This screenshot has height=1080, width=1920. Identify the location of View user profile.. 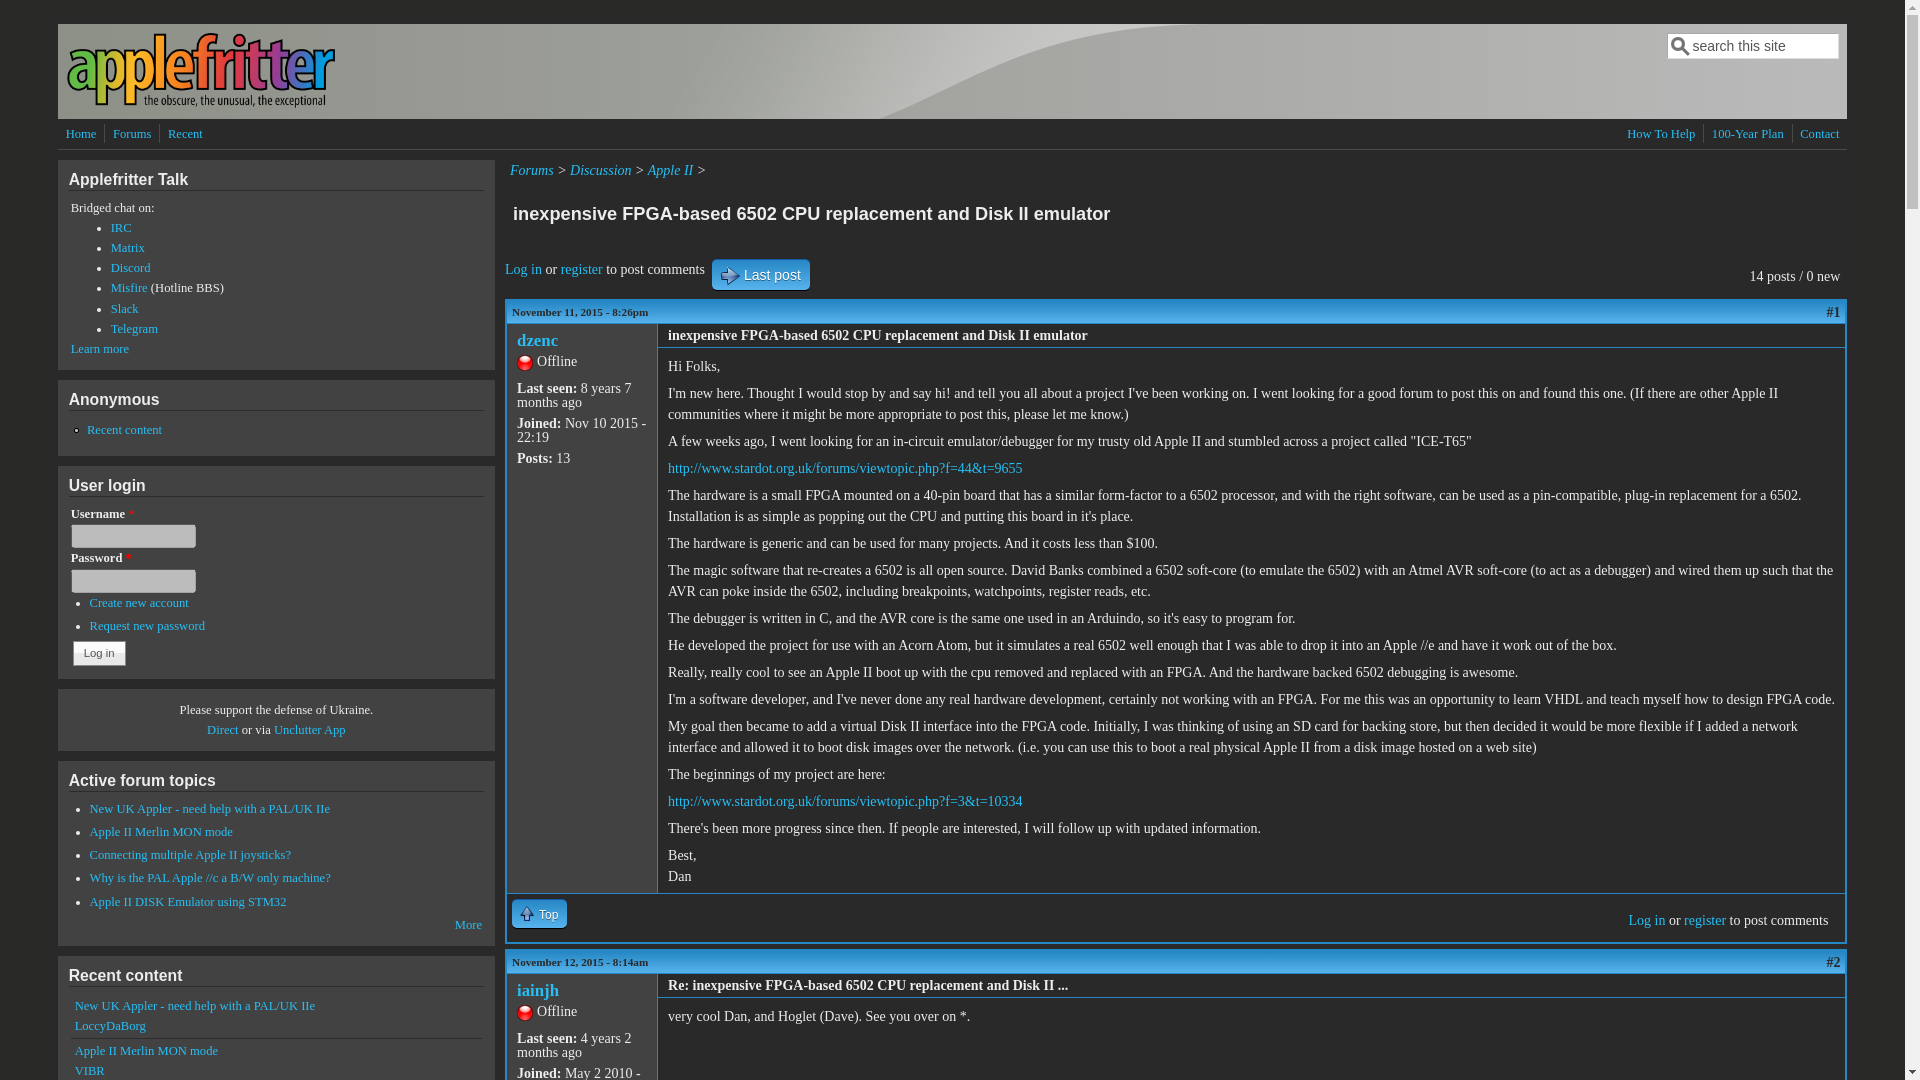
(537, 340).